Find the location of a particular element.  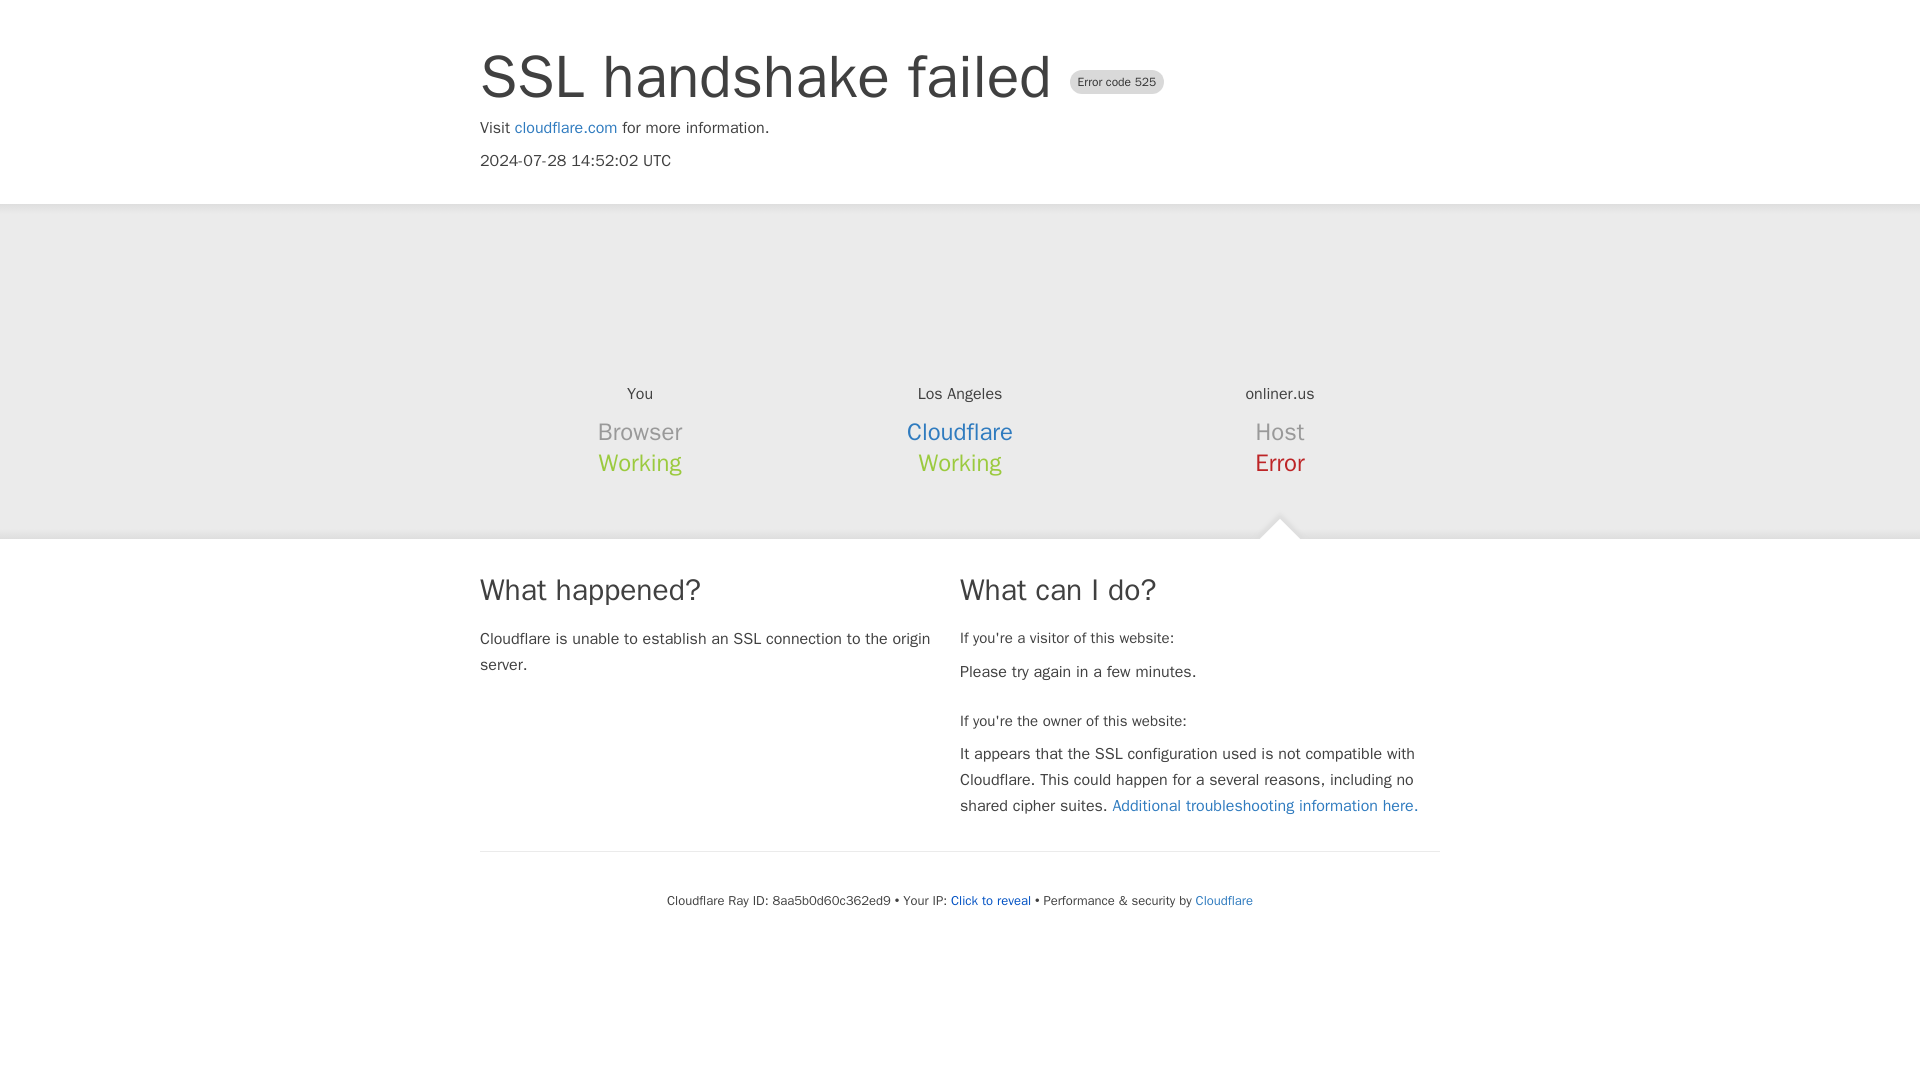

Cloudflare is located at coordinates (1224, 900).